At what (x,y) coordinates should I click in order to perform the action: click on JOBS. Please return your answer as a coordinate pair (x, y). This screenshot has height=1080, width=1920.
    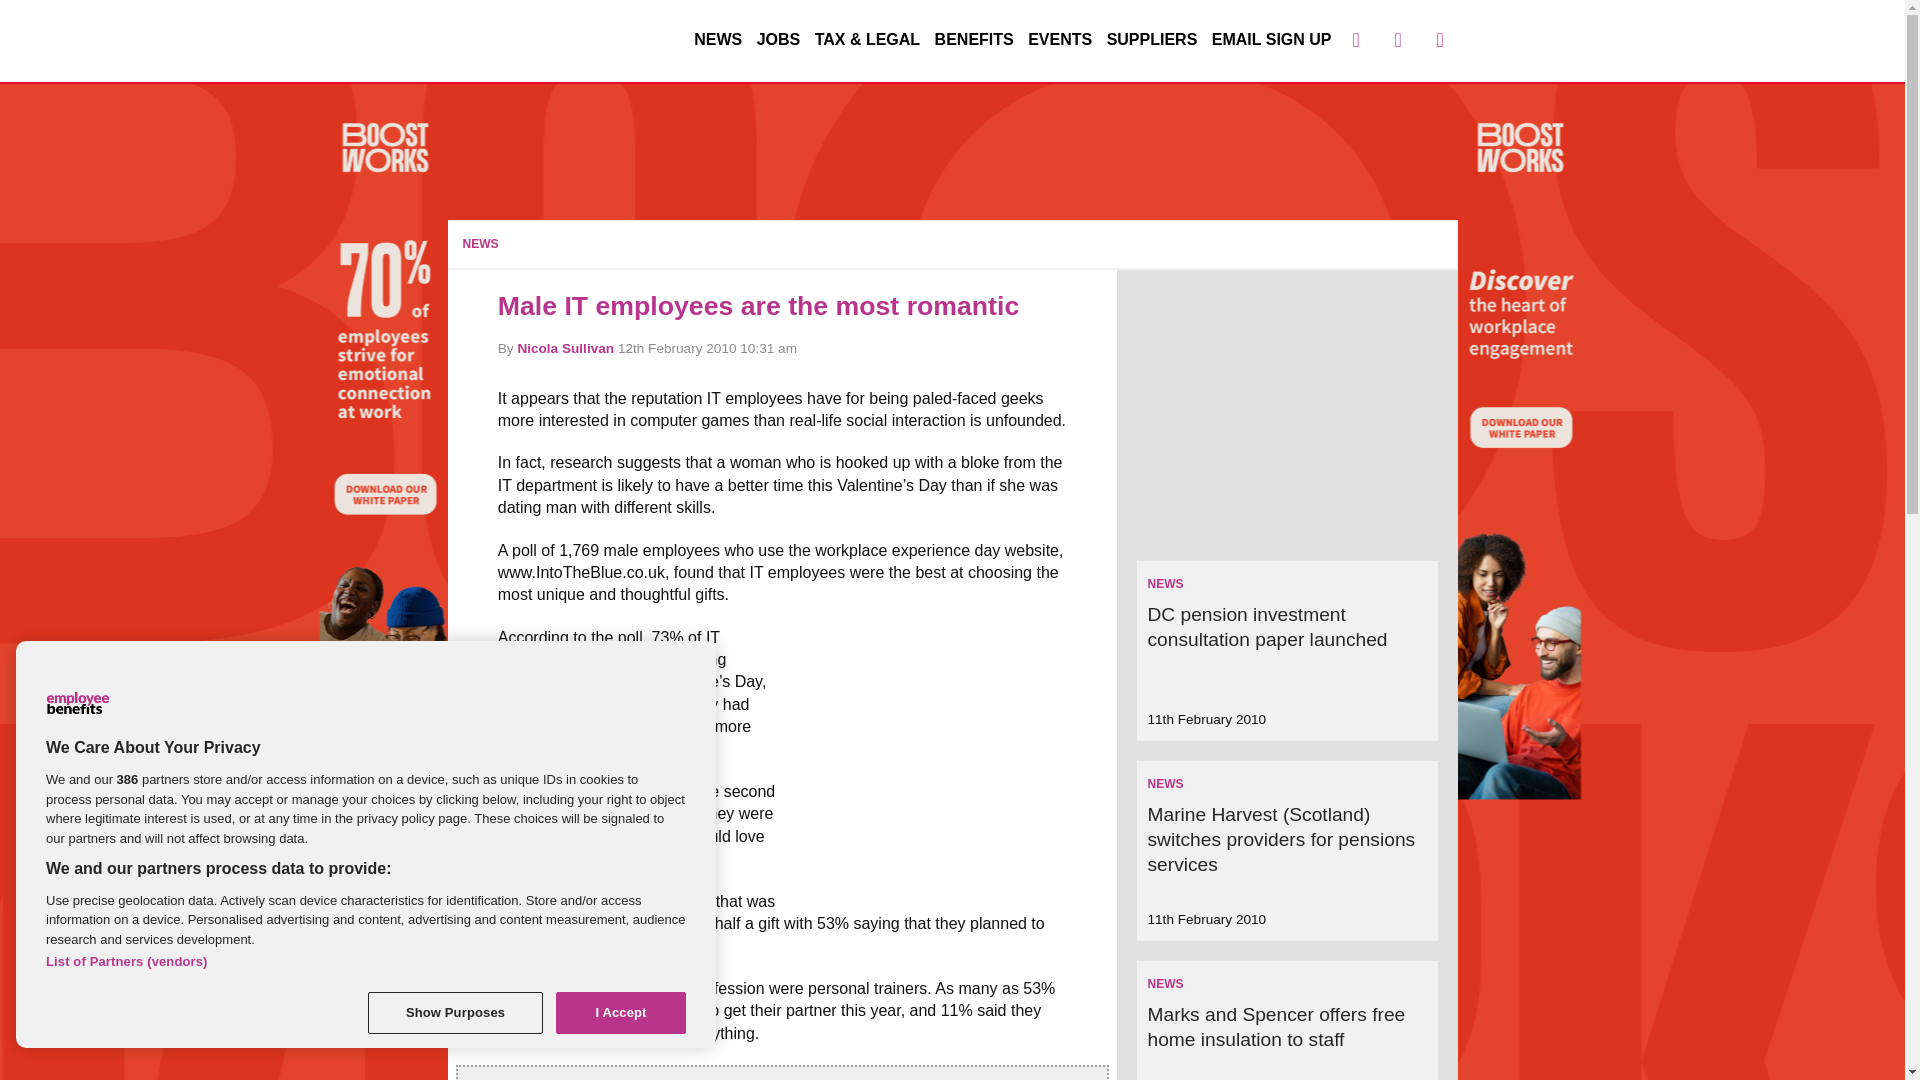
    Looking at the image, I should click on (778, 39).